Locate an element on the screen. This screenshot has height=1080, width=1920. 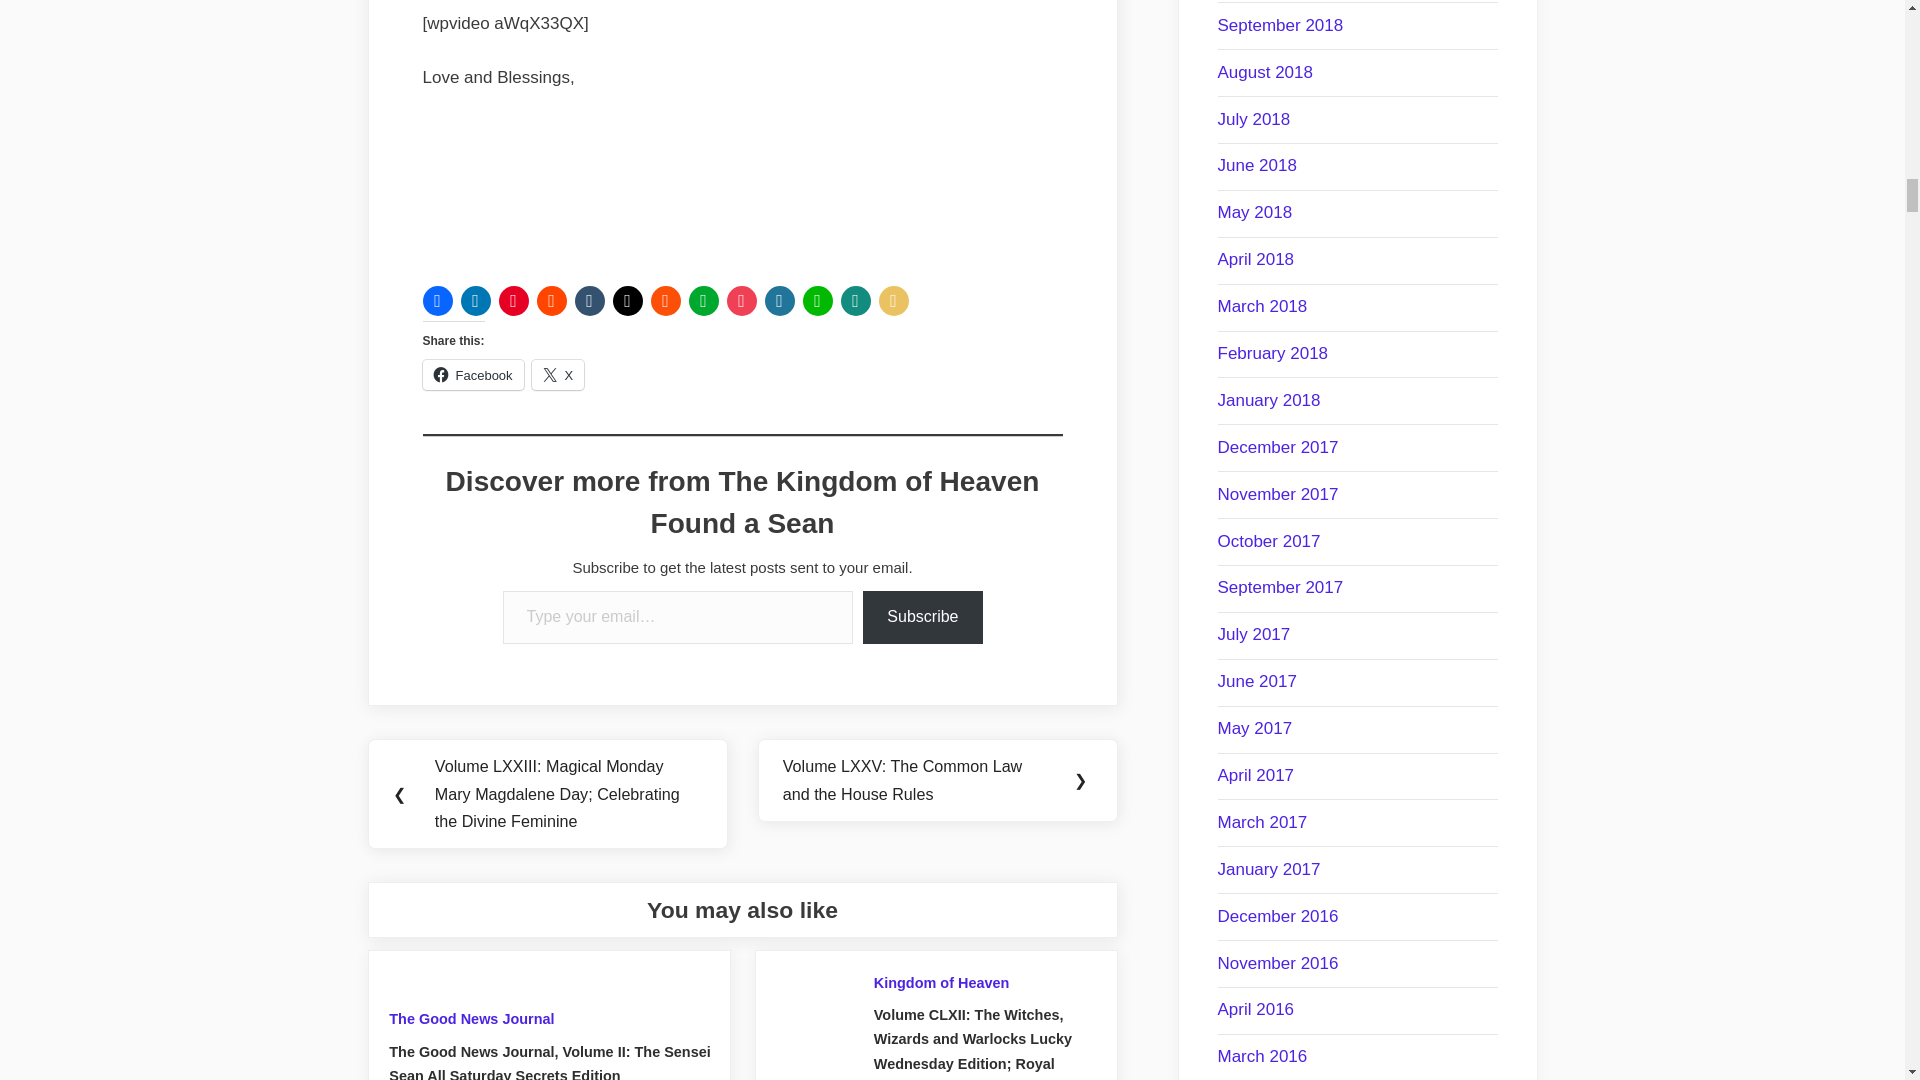
Please fill in this field. is located at coordinates (676, 616).